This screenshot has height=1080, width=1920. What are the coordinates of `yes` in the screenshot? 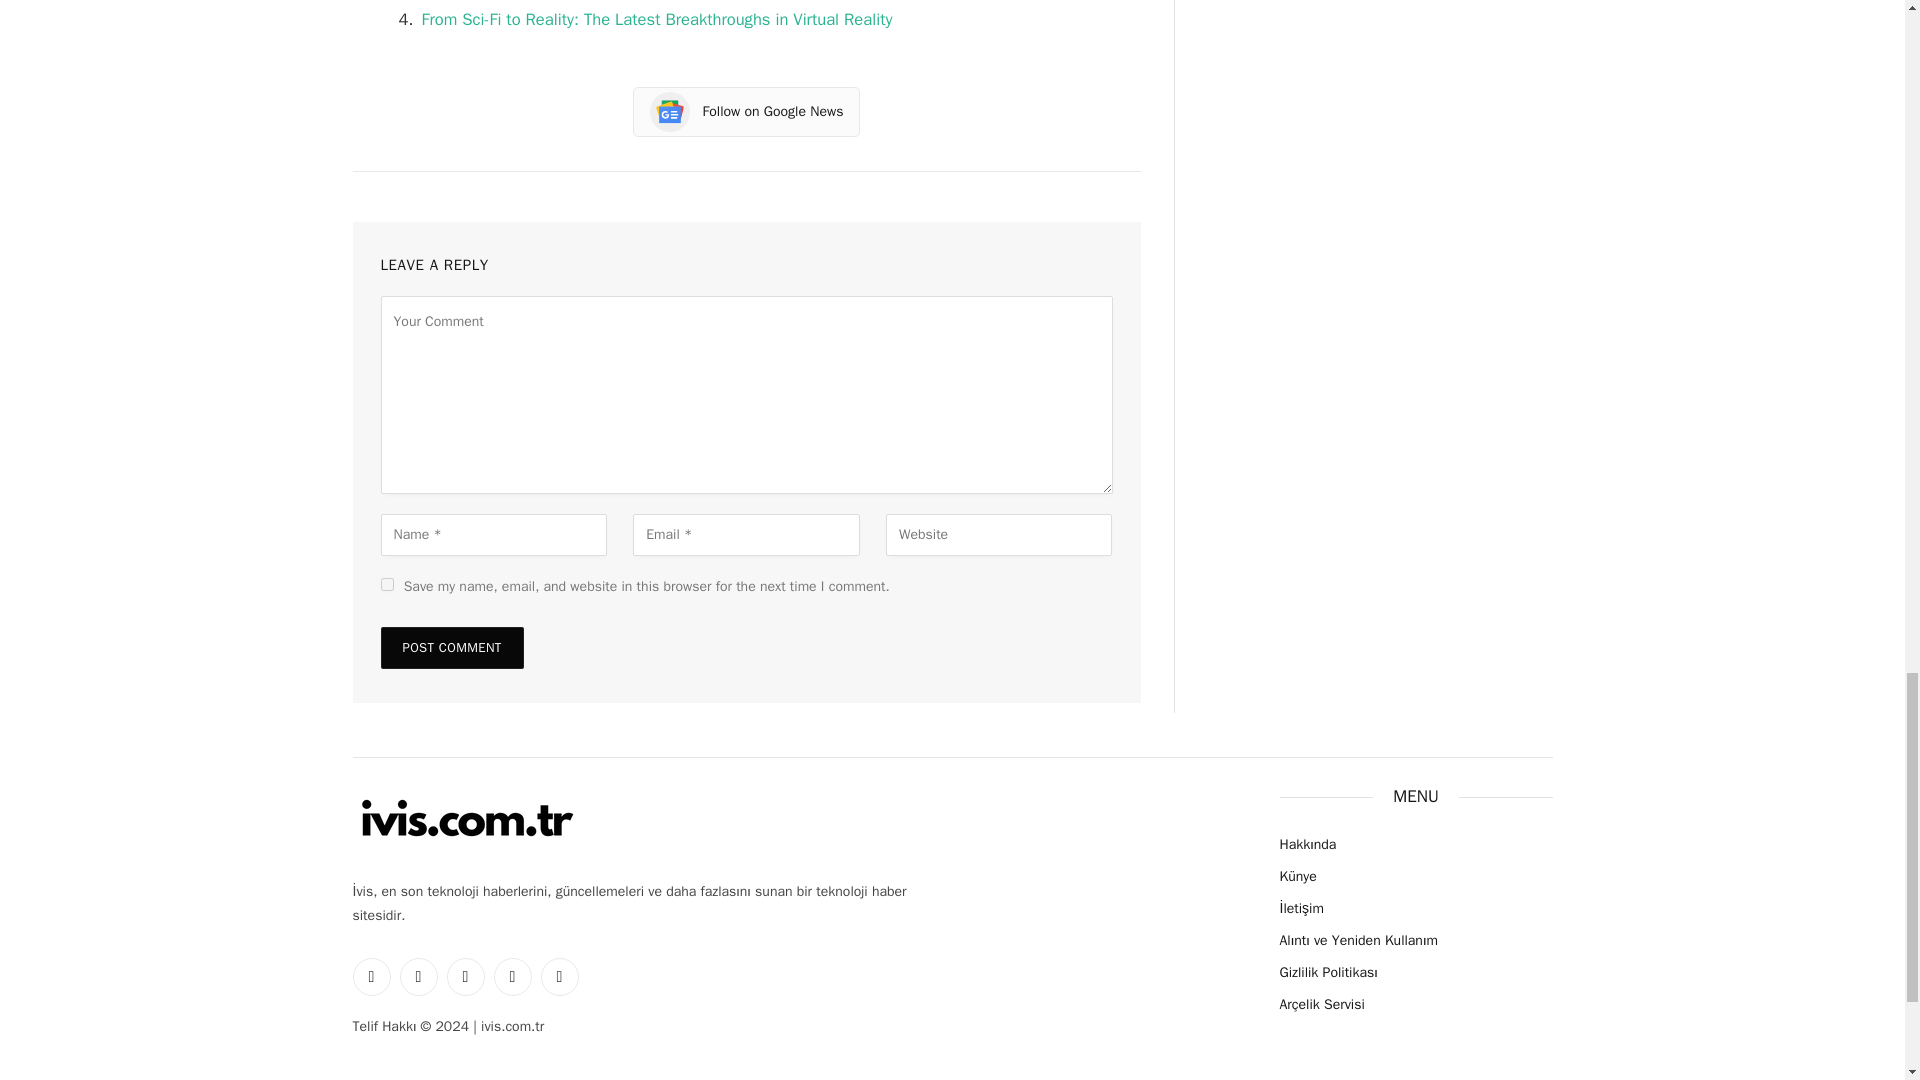 It's located at (386, 584).